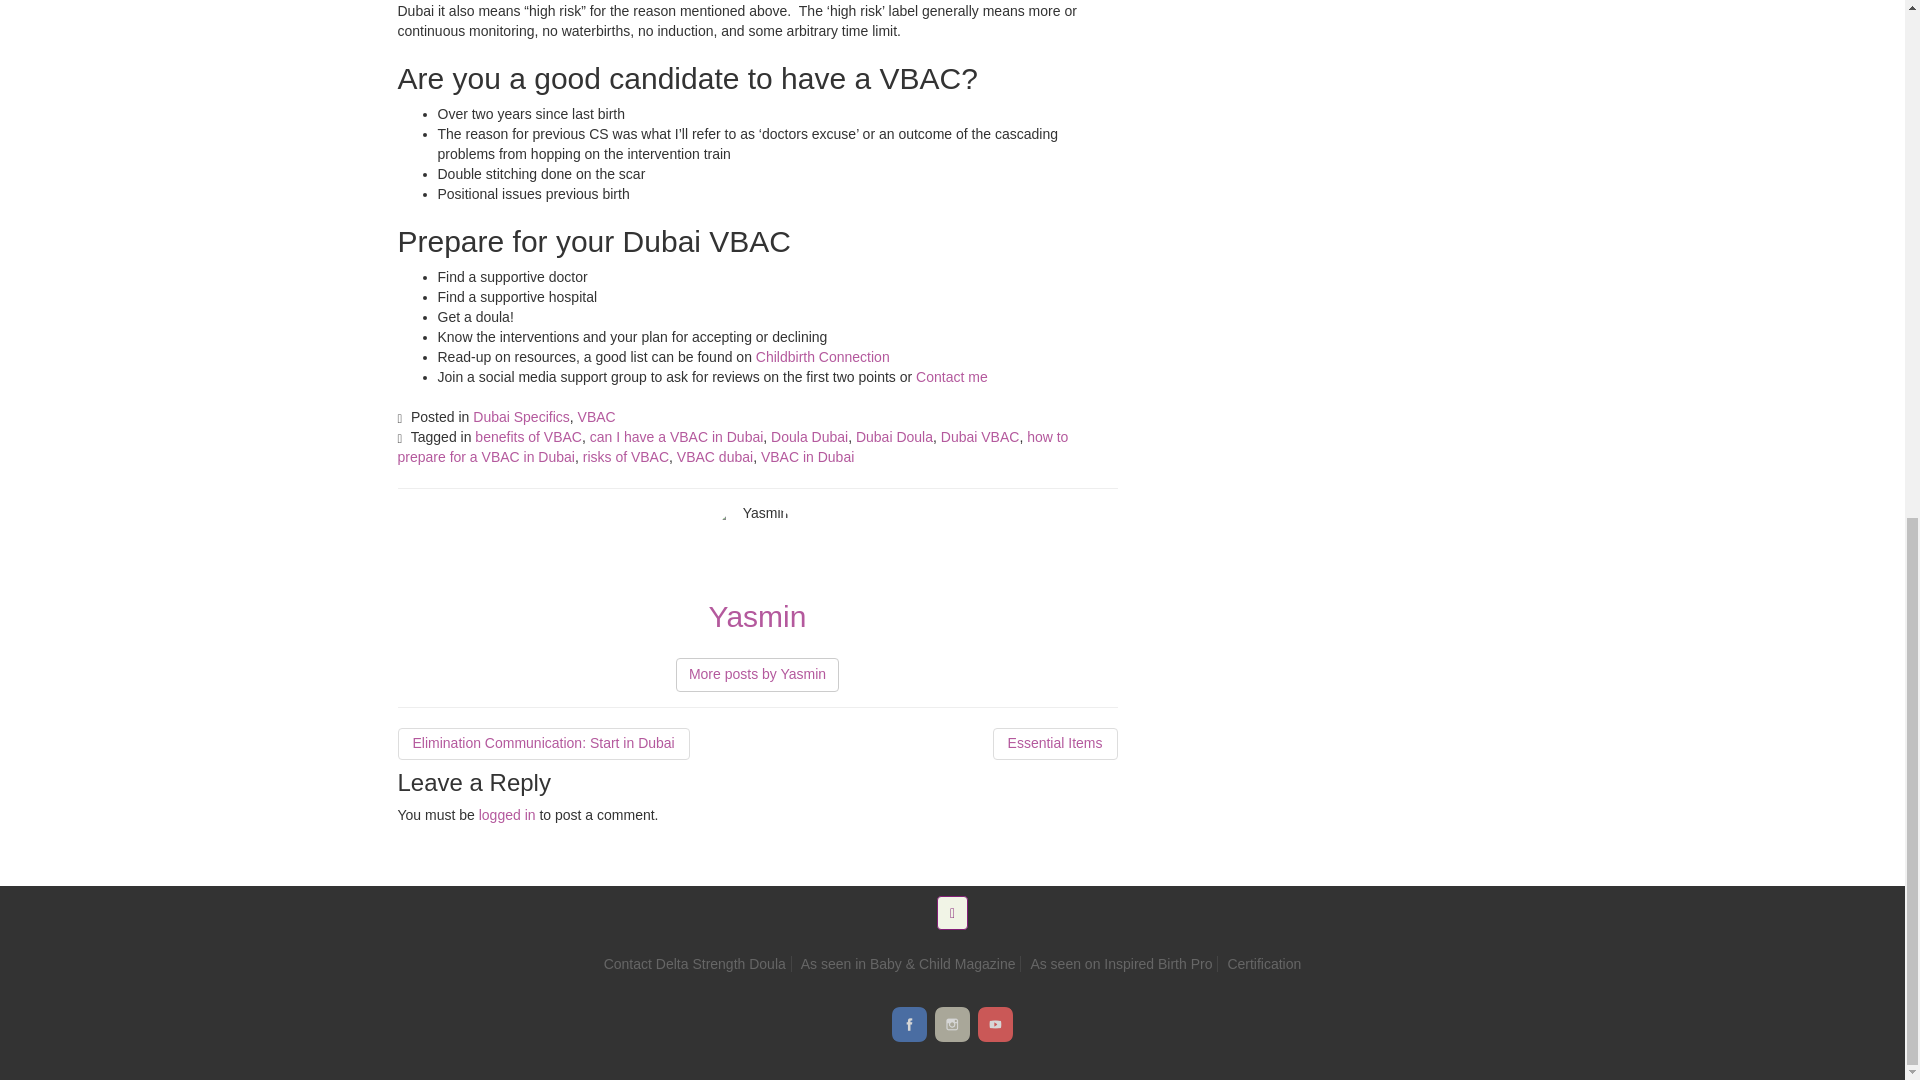 This screenshot has width=1920, height=1080. I want to click on how to prepare for a VBAC in Dubai, so click(733, 446).